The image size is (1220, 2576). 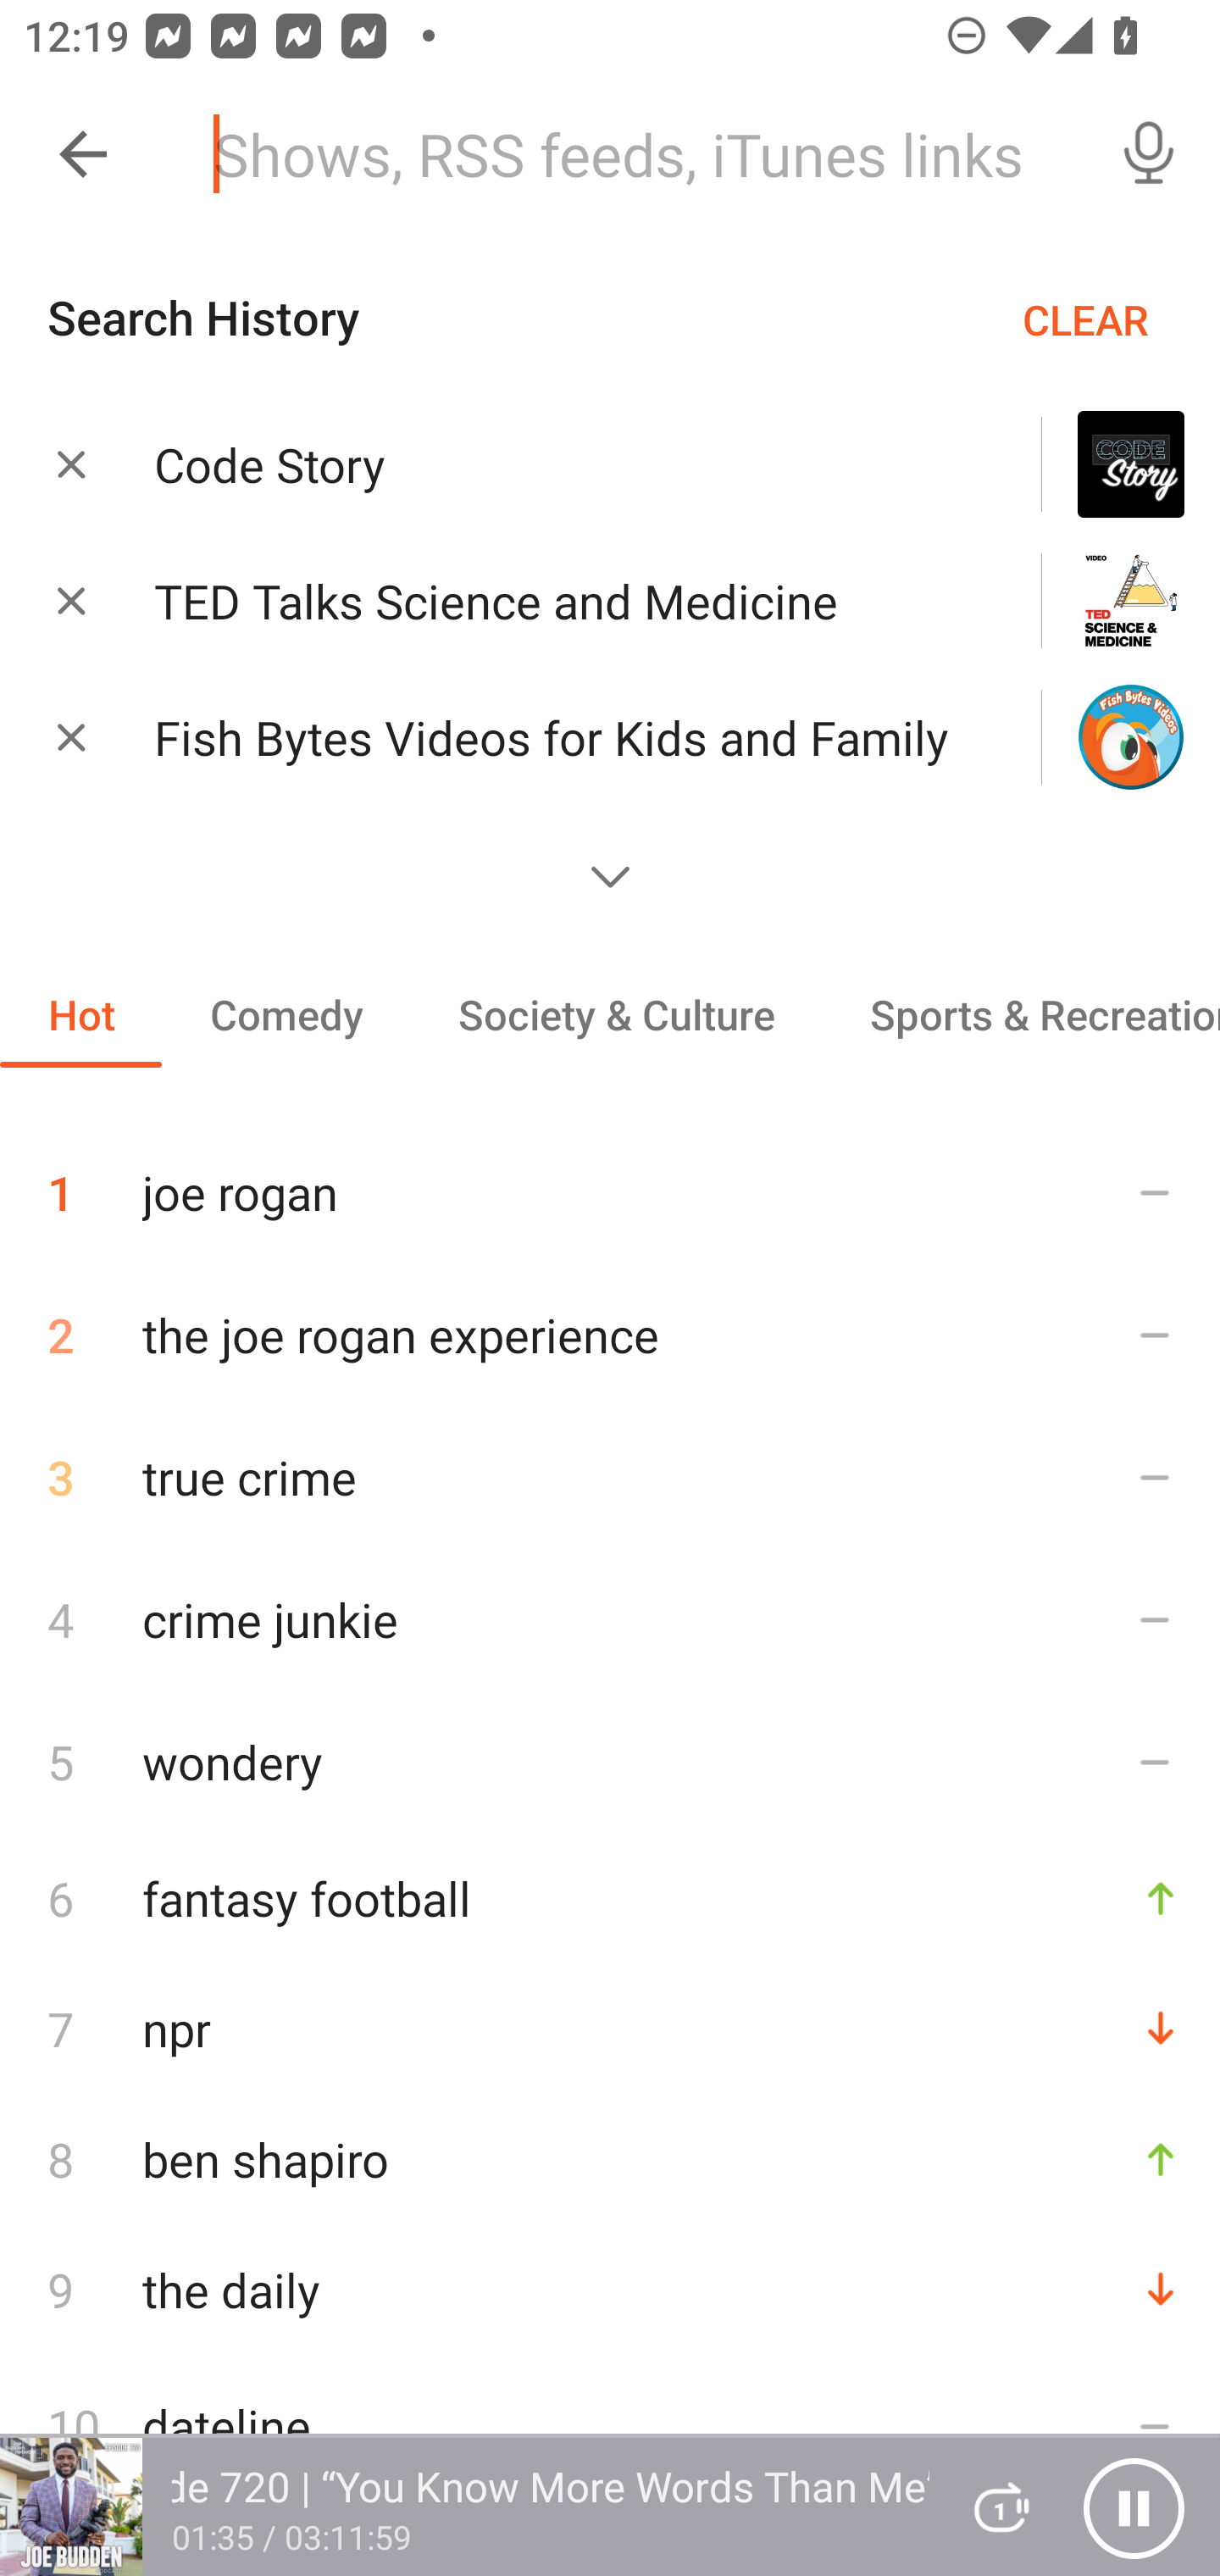 What do you see at coordinates (610, 1762) in the screenshot?
I see `5 wondery` at bounding box center [610, 1762].